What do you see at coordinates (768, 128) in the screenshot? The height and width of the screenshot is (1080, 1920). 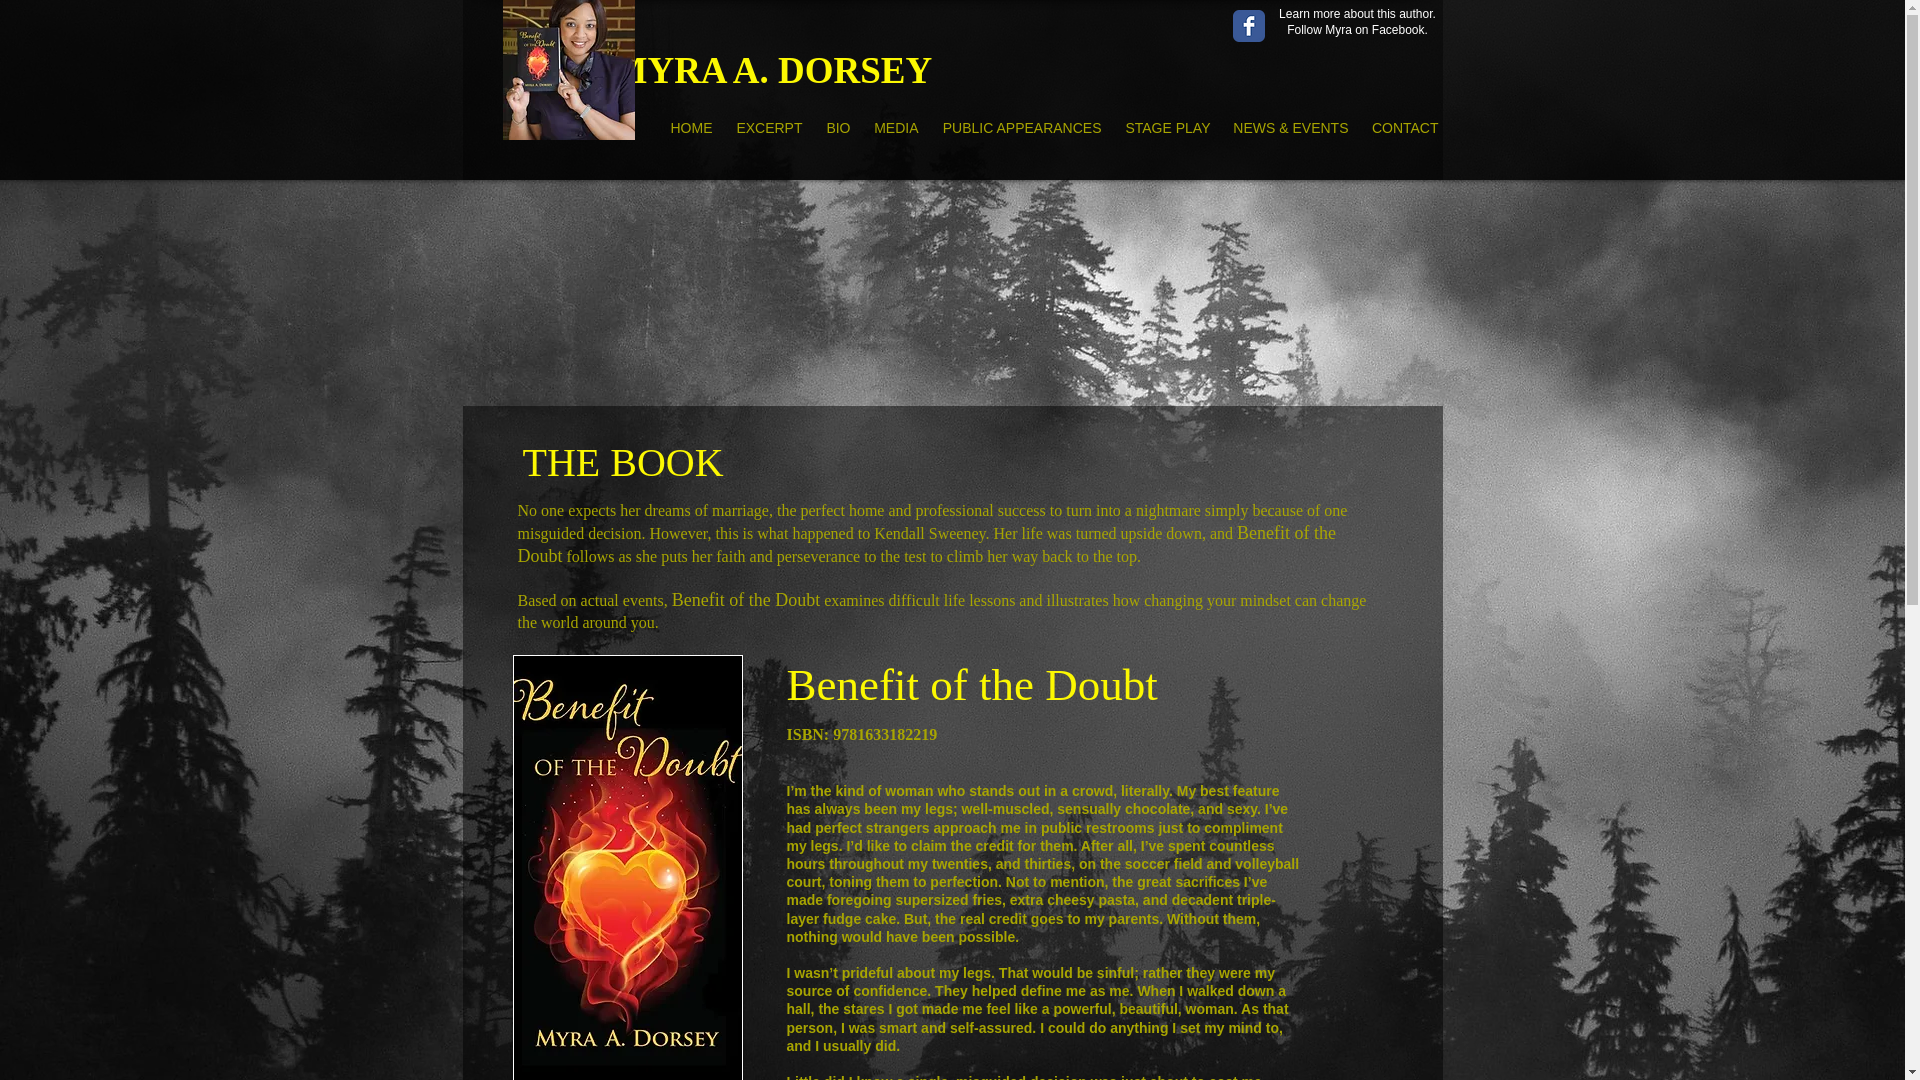 I see `EXCERPT` at bounding box center [768, 128].